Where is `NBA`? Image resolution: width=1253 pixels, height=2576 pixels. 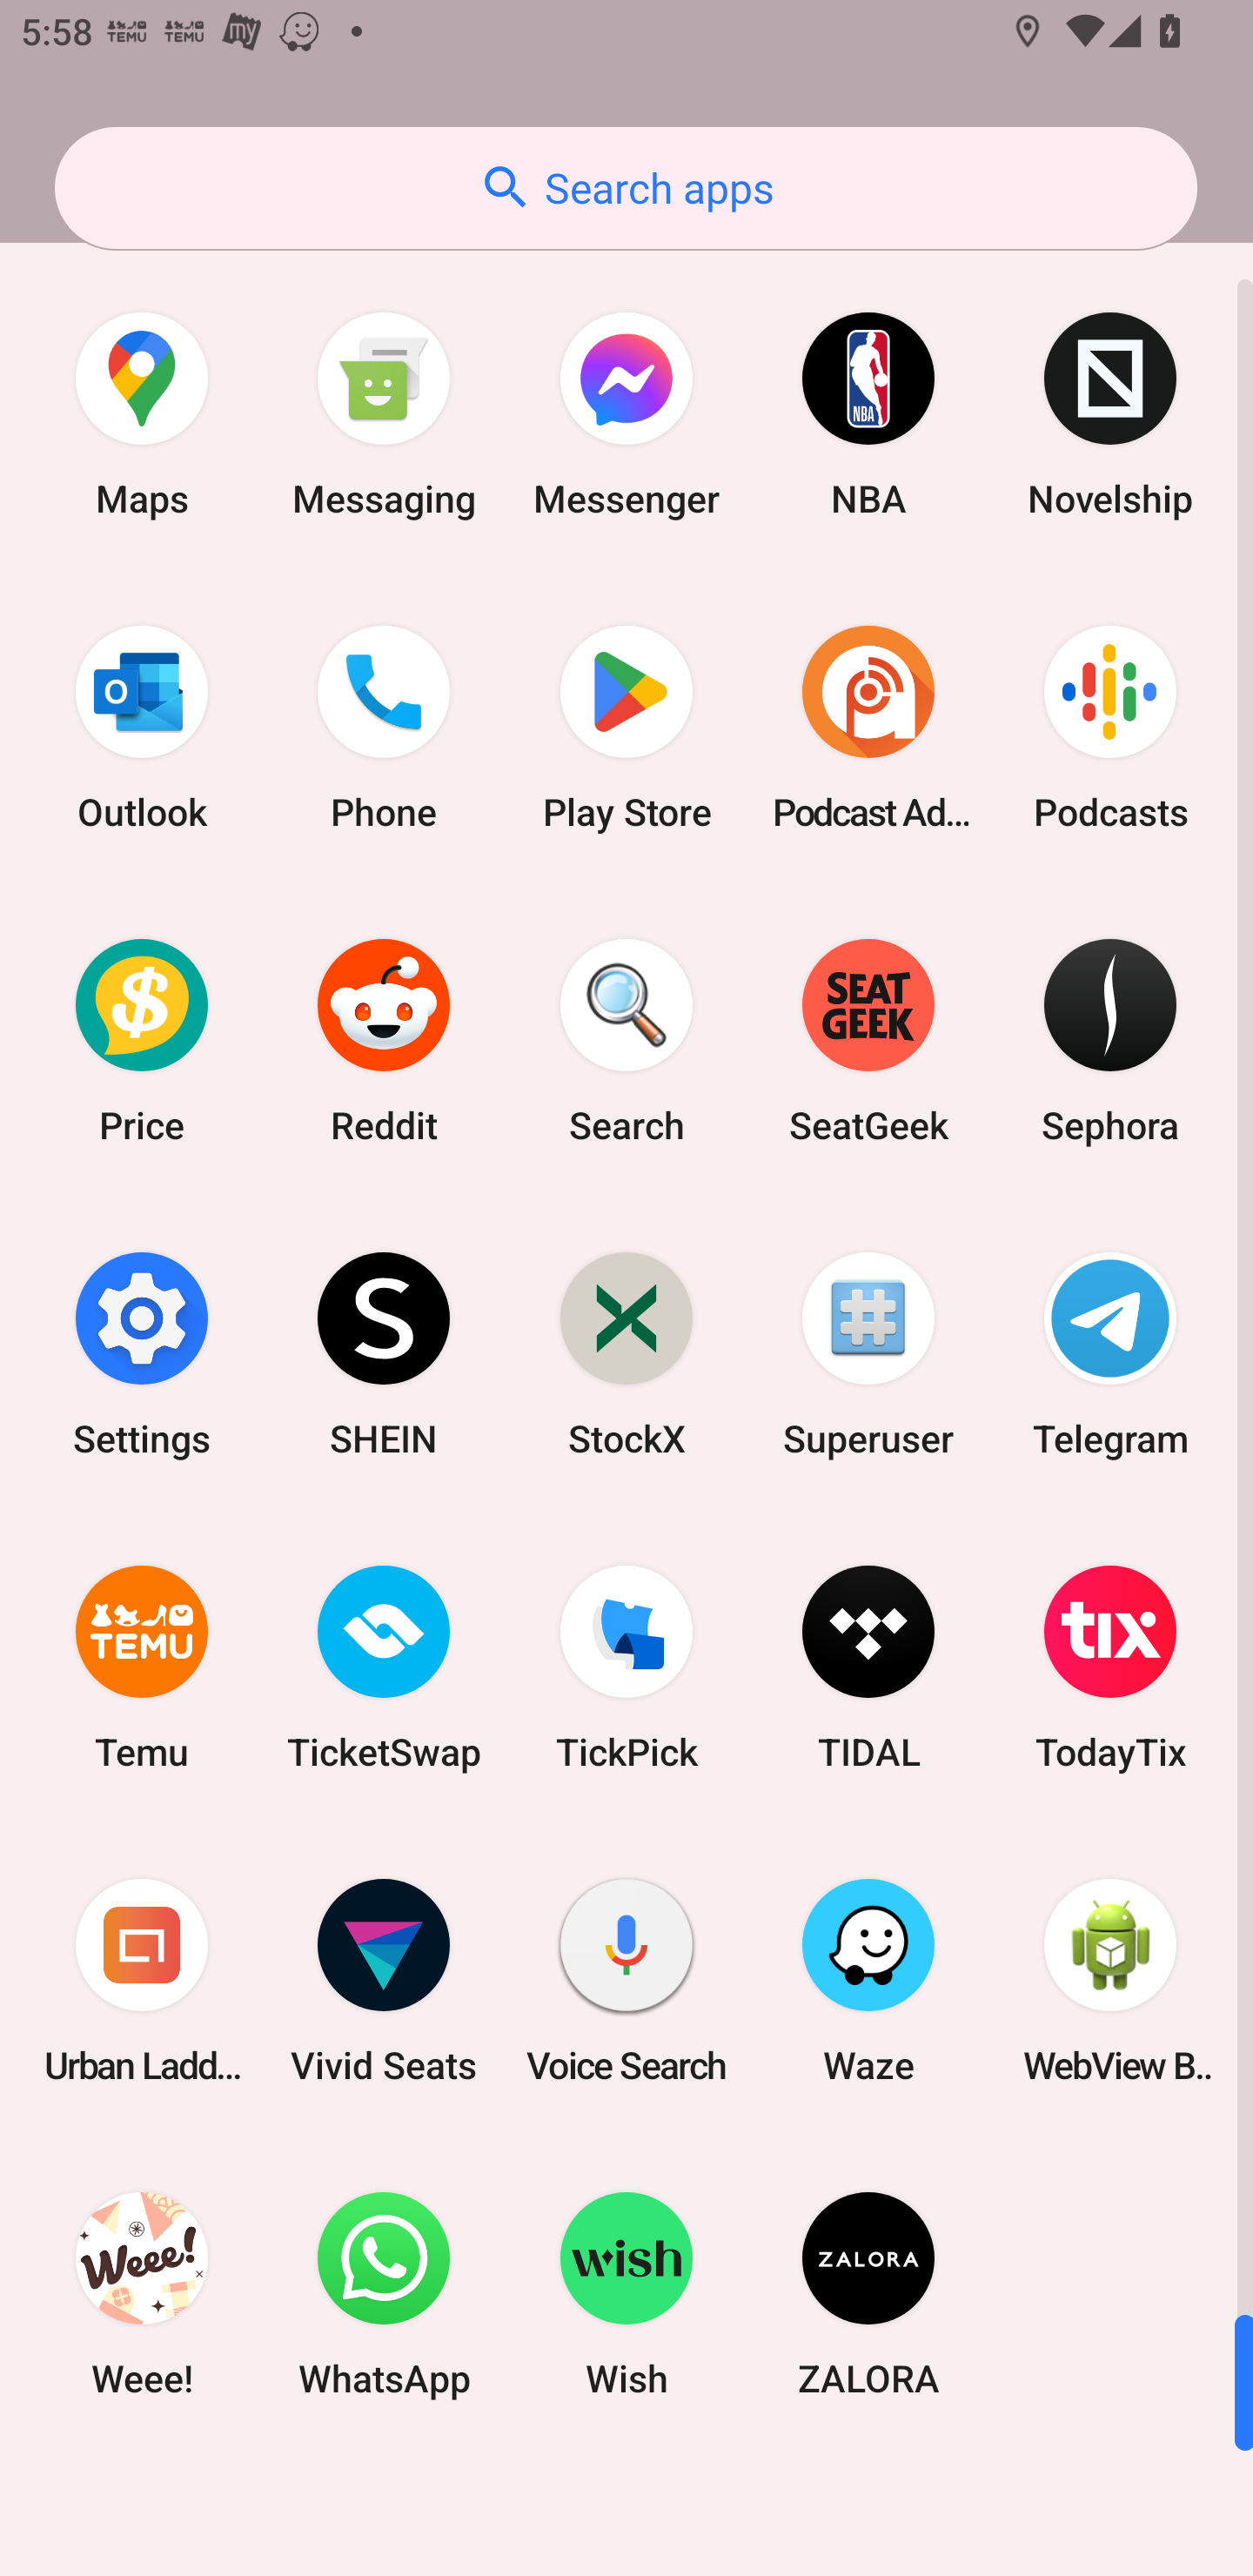
NBA is located at coordinates (868, 414).